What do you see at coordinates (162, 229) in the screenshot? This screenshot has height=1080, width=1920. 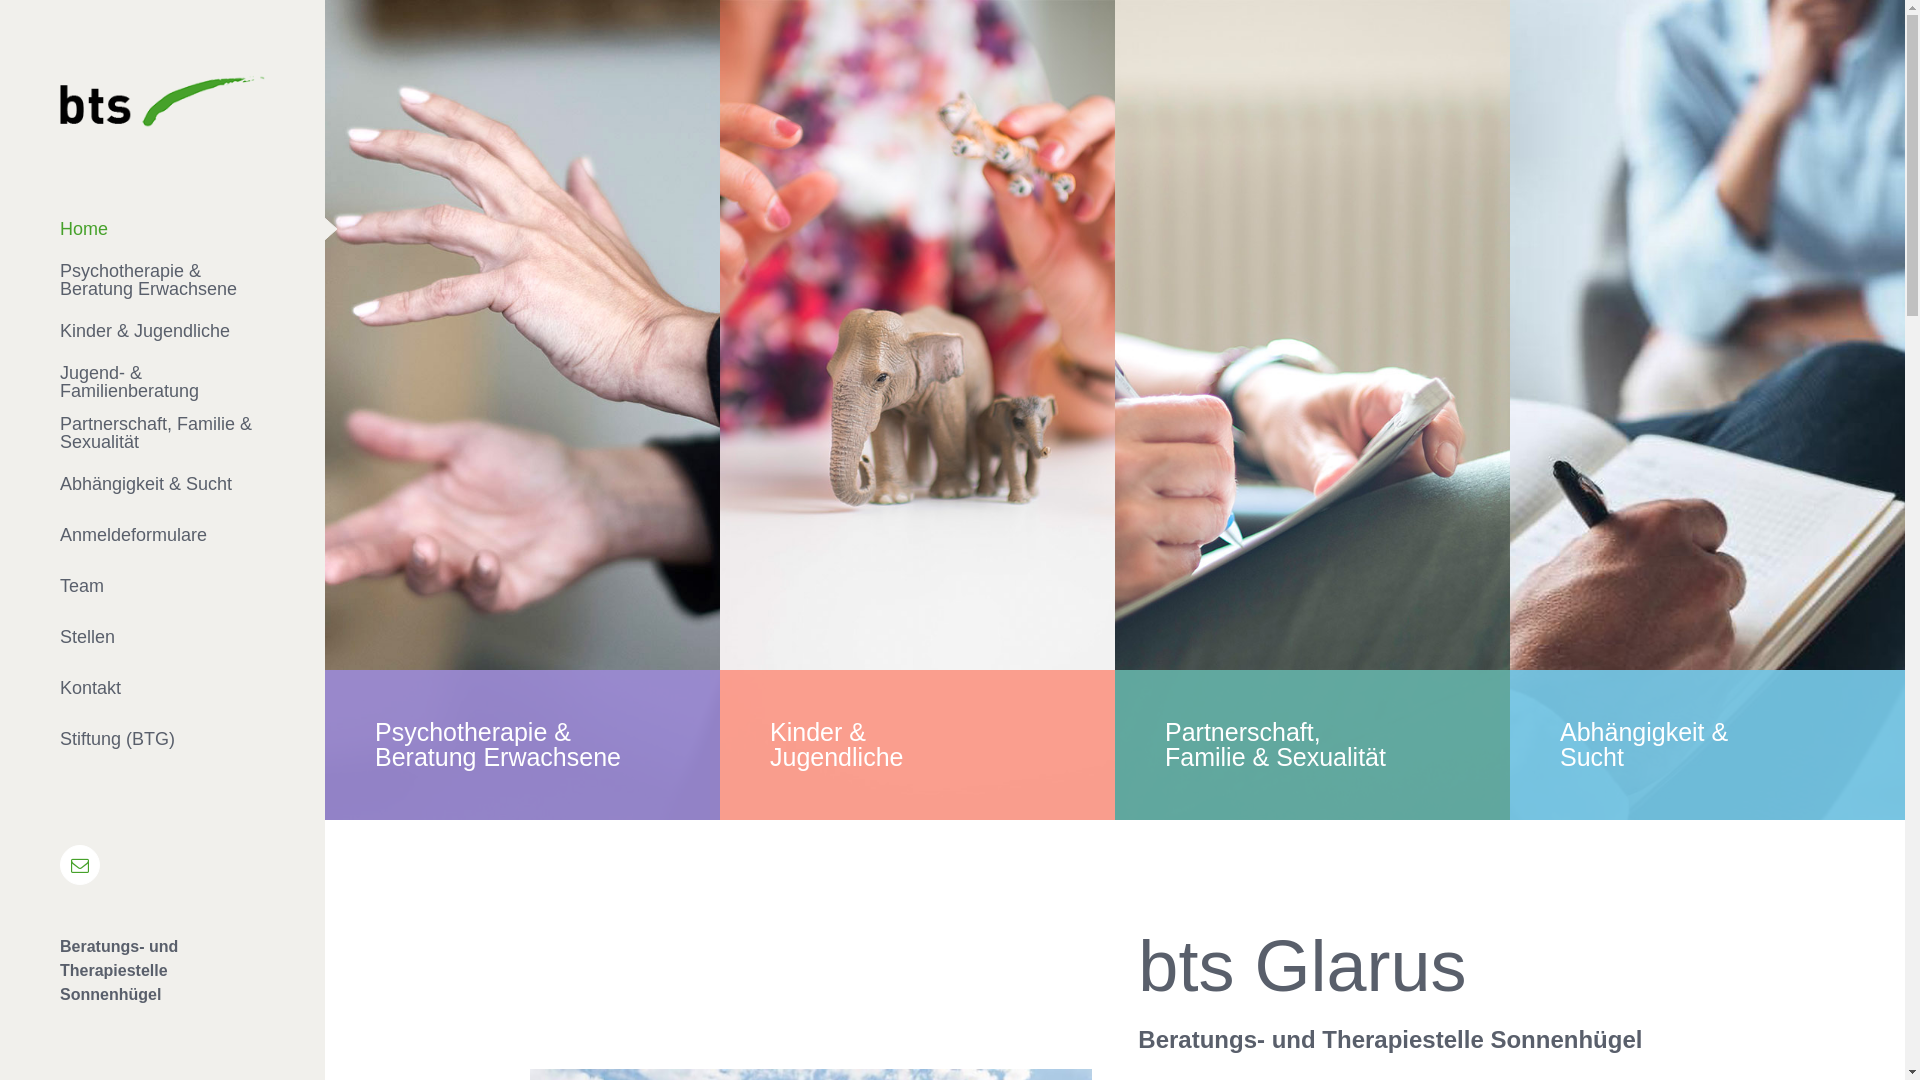 I see `Home` at bounding box center [162, 229].